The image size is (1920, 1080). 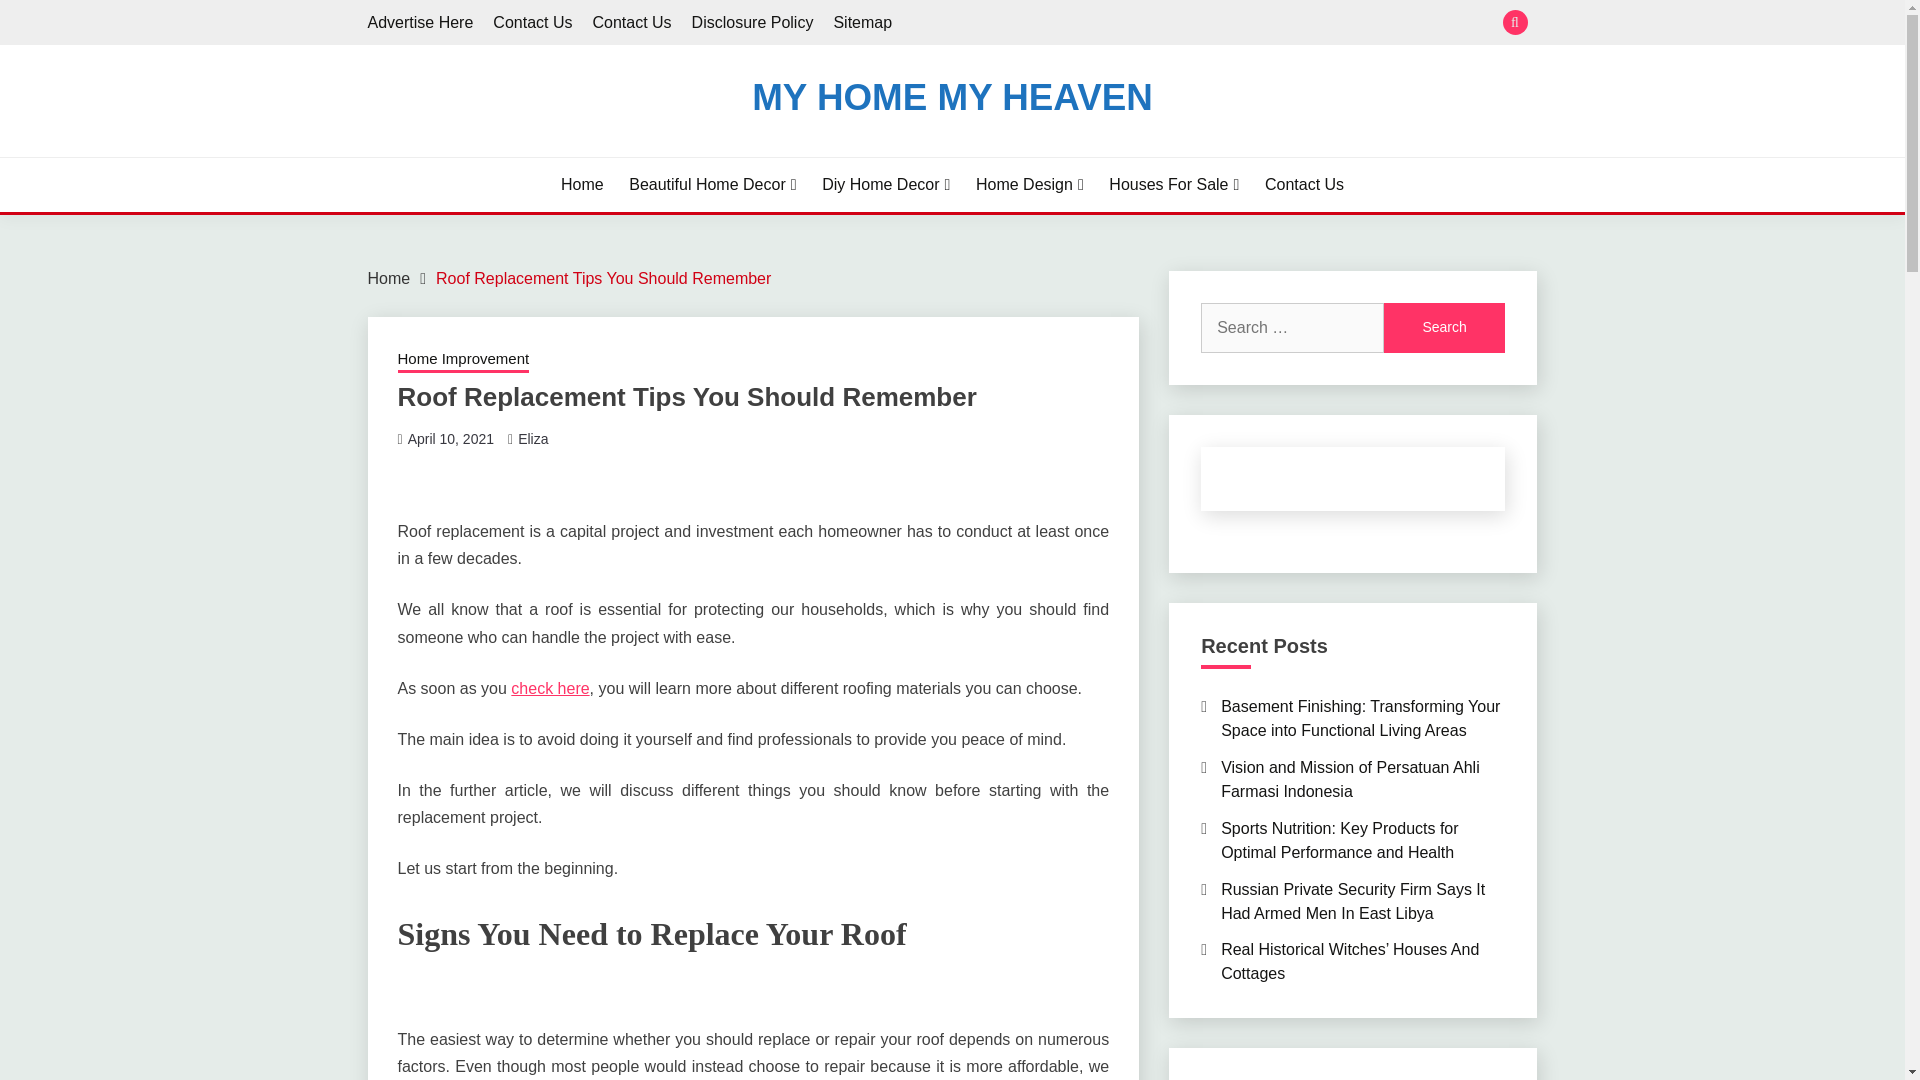 What do you see at coordinates (389, 278) in the screenshot?
I see `Home` at bounding box center [389, 278].